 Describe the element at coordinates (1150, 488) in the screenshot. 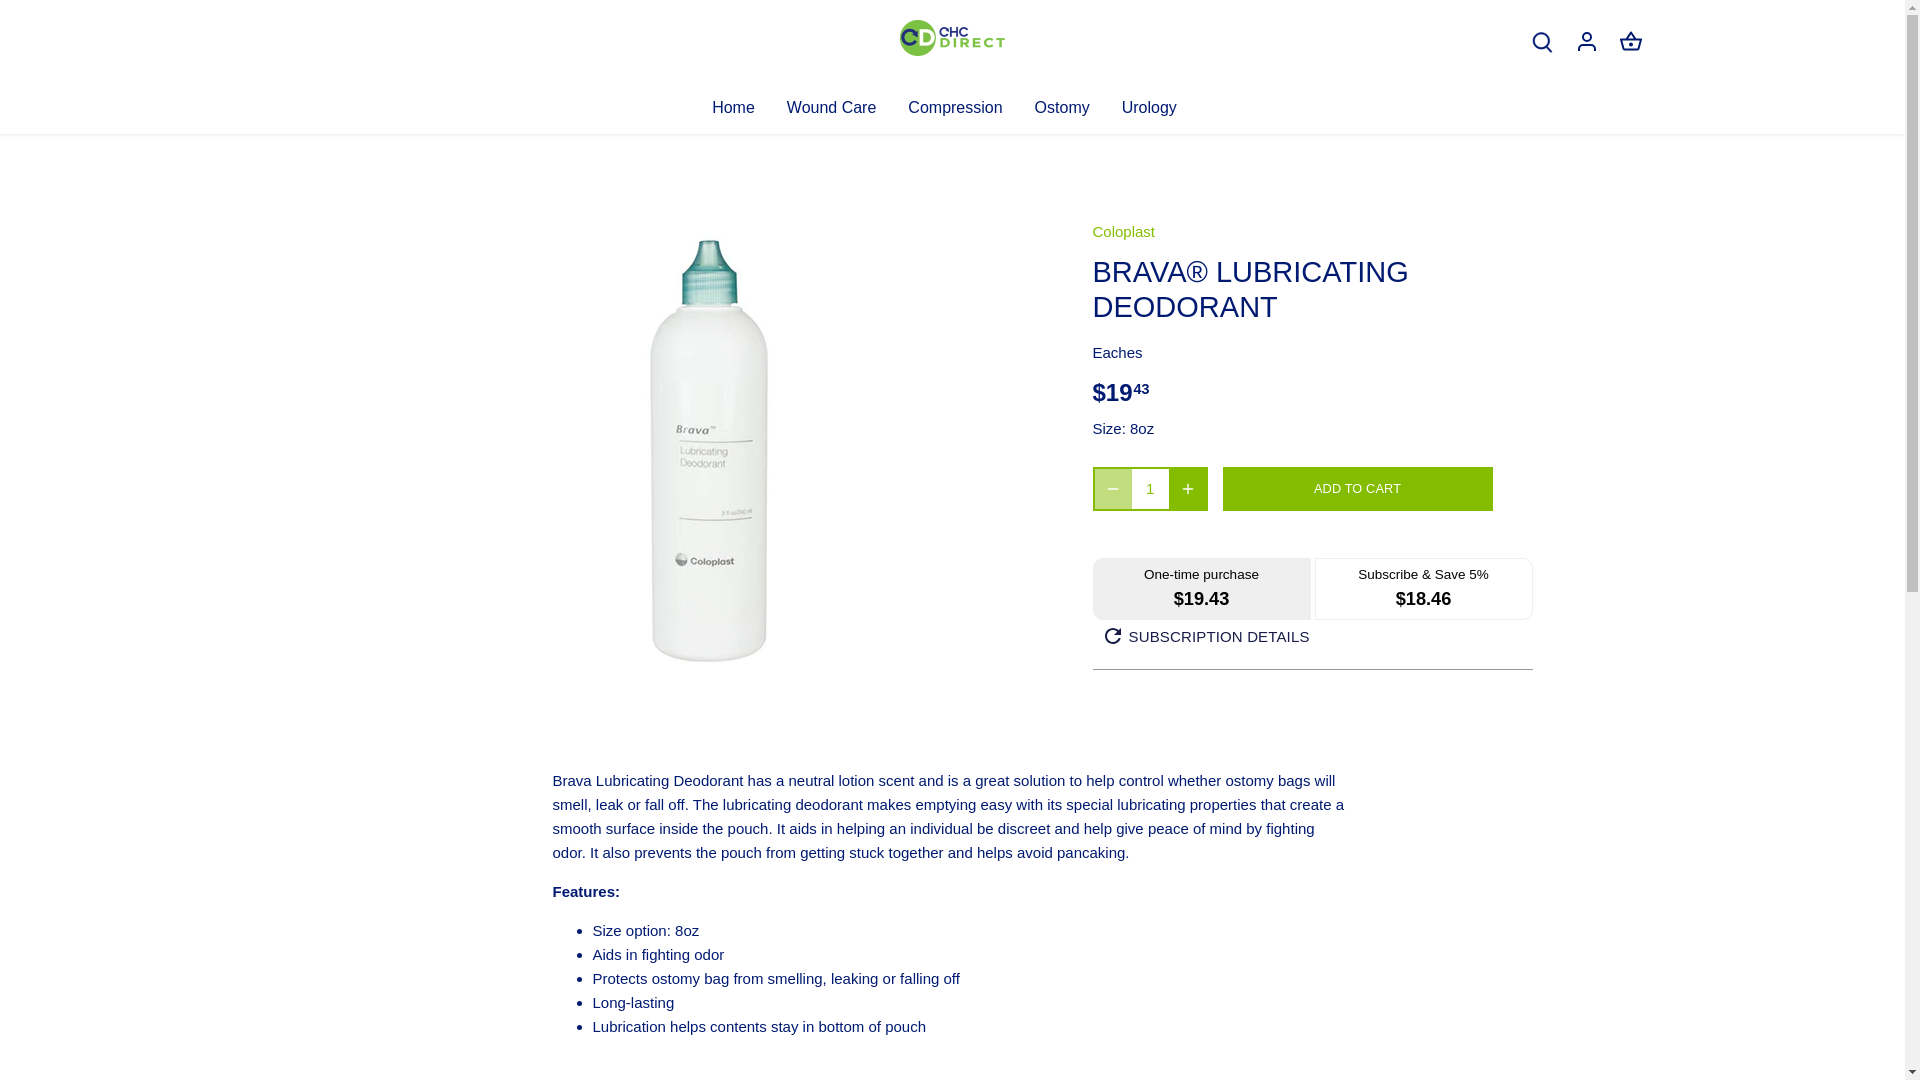

I see `1` at that location.